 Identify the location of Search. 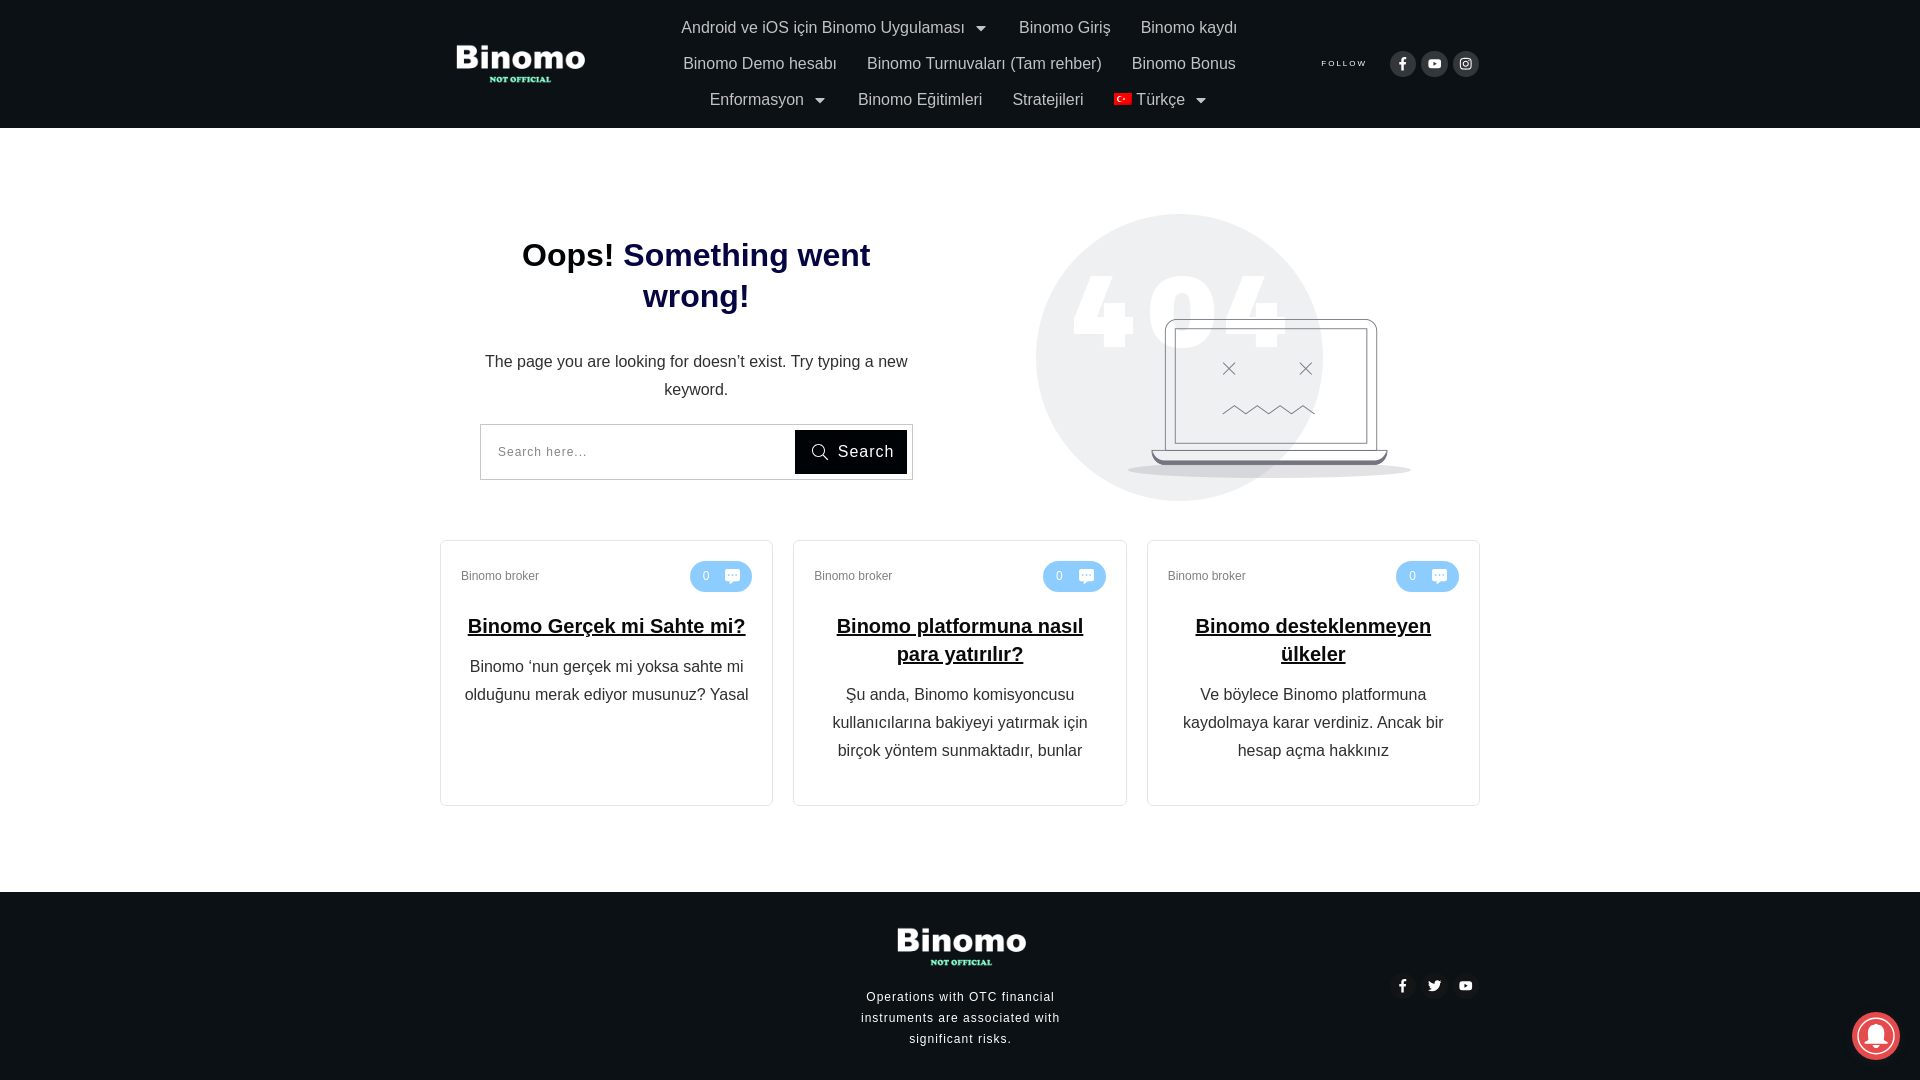
(851, 452).